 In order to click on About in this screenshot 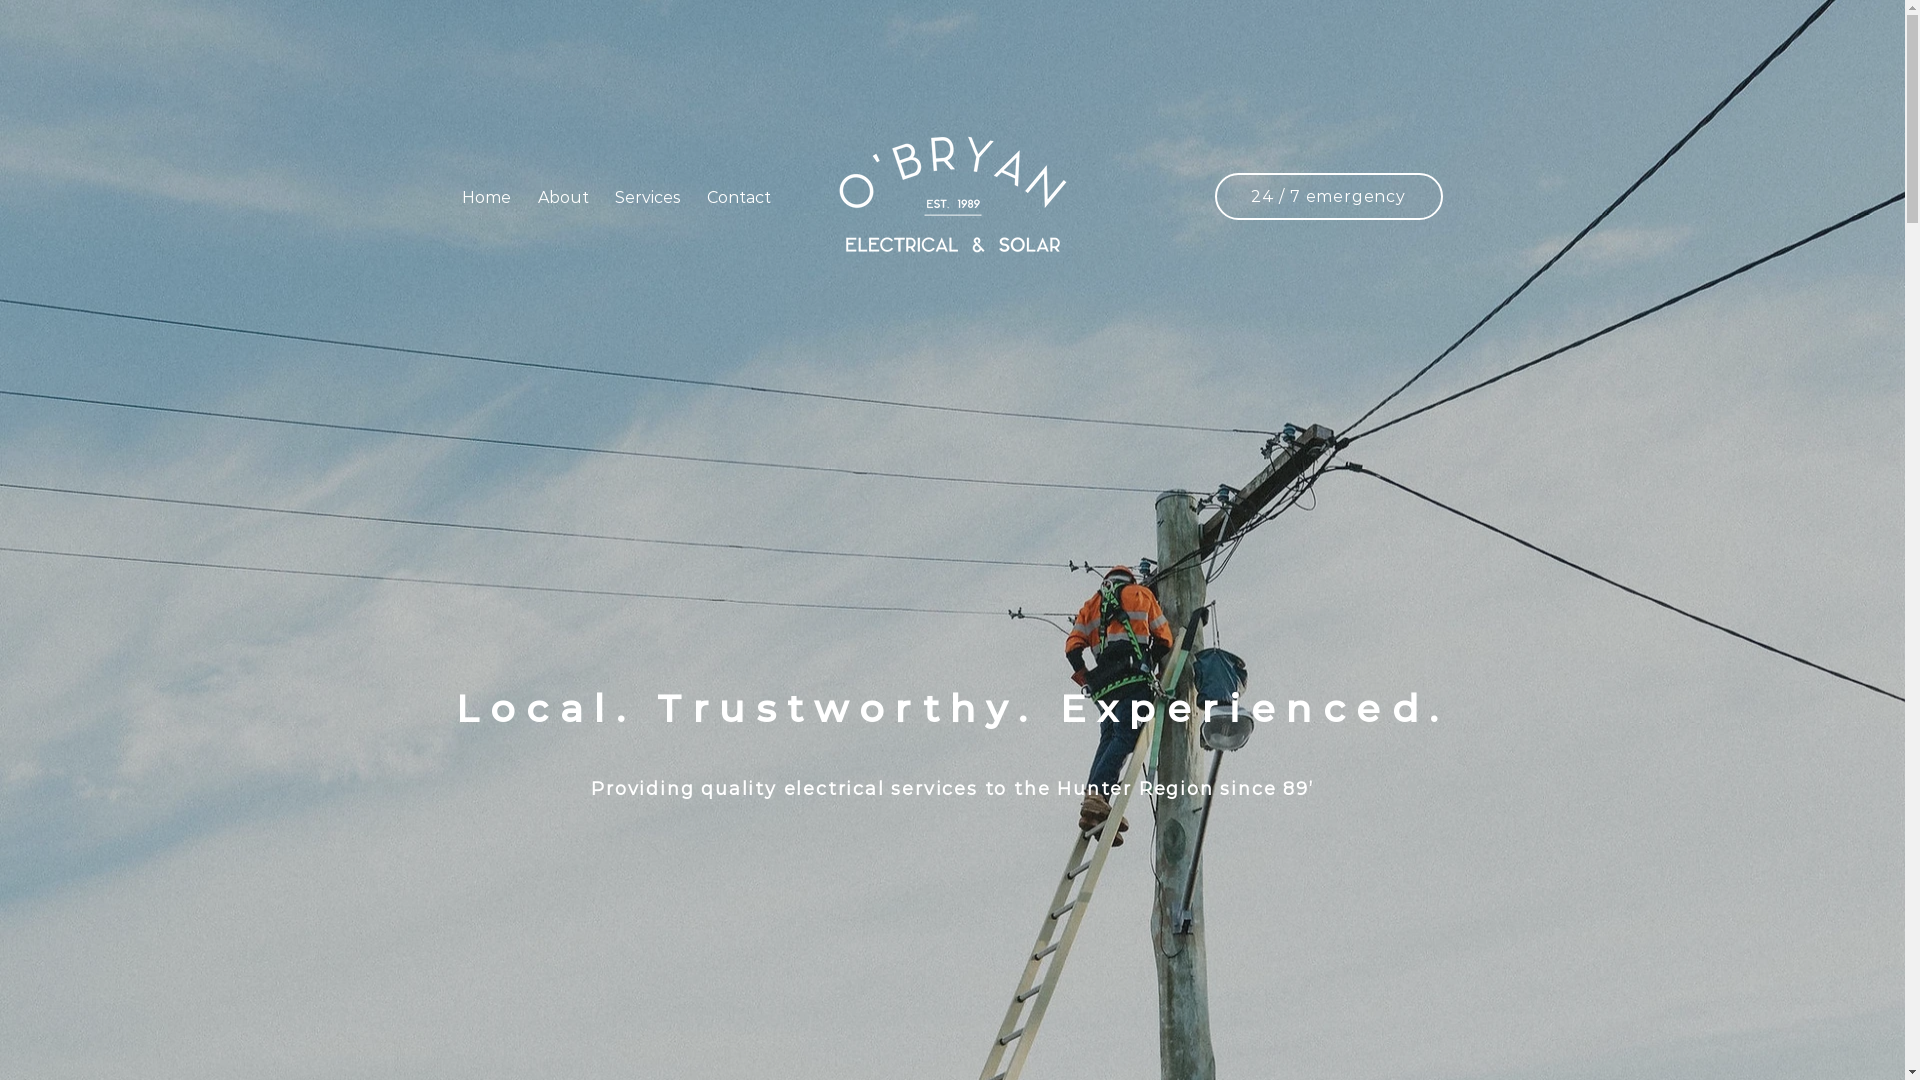, I will do `click(562, 198)`.